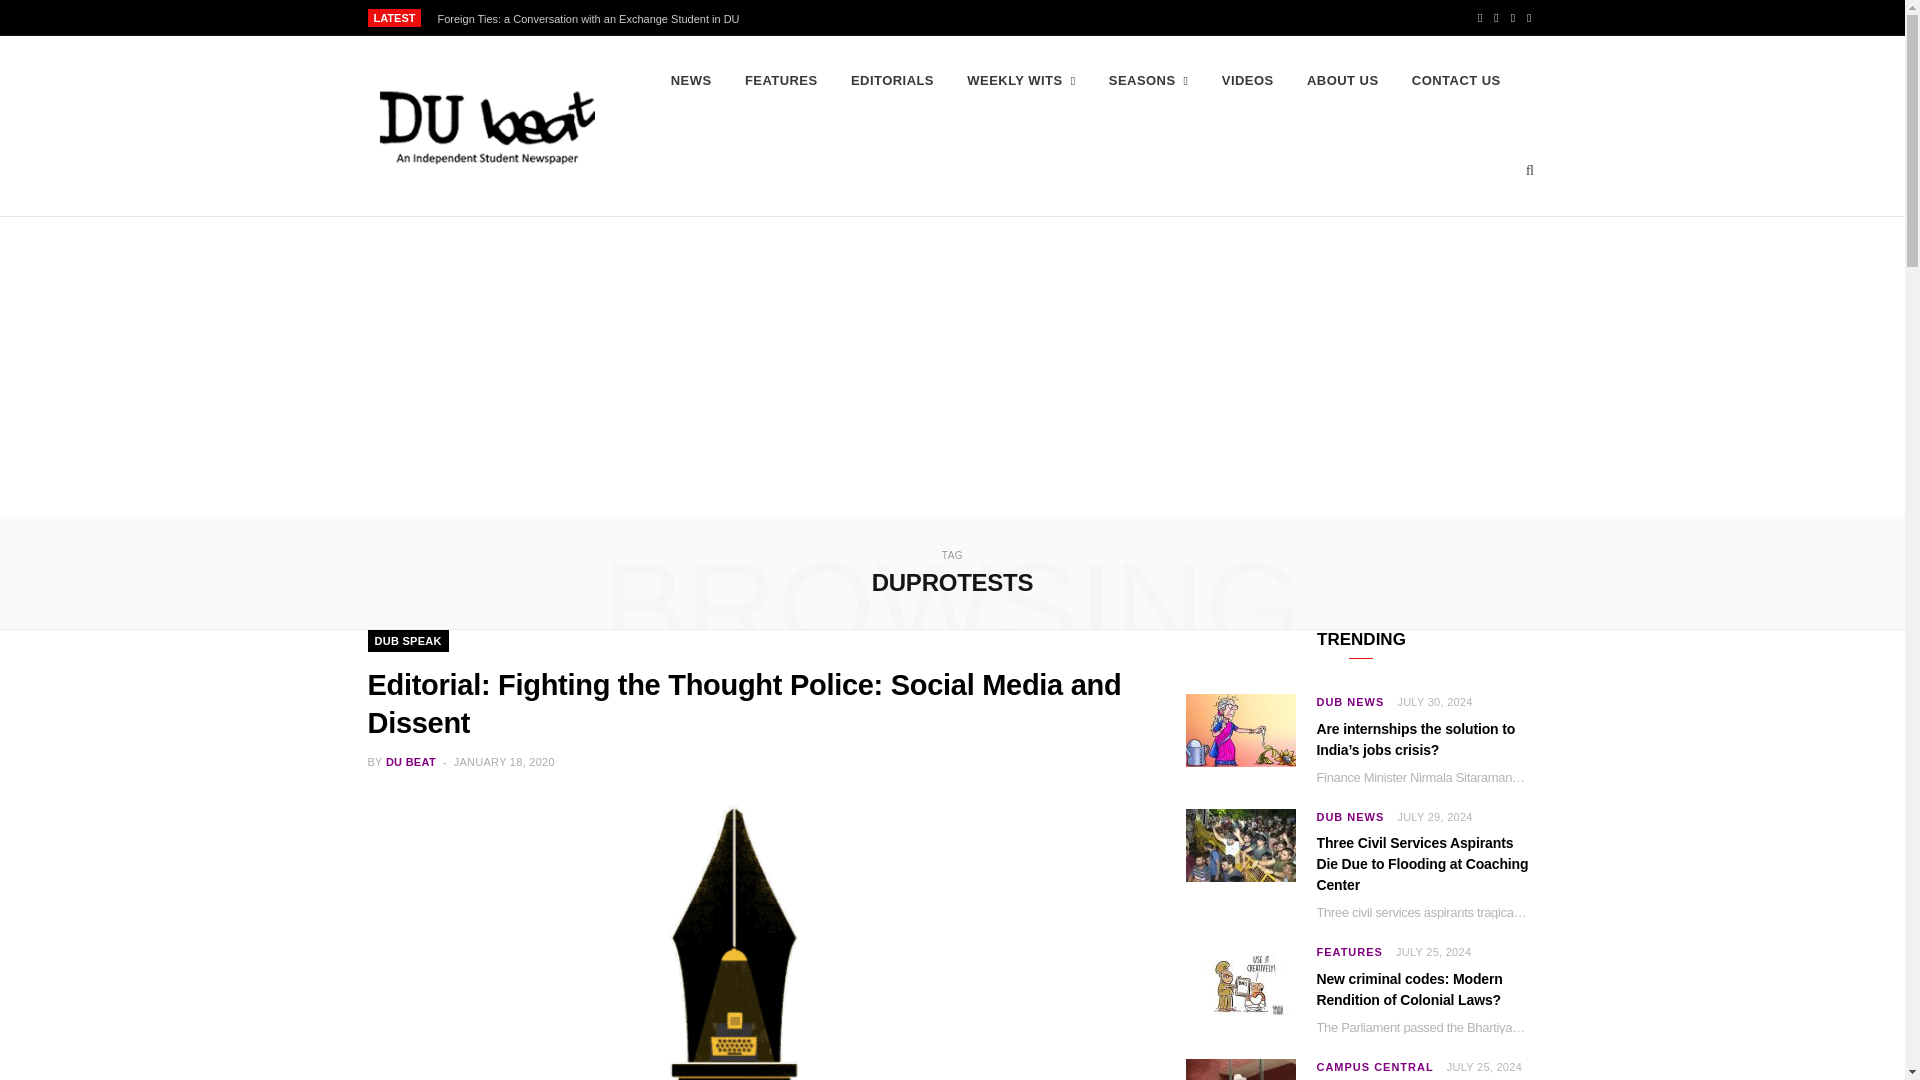 The image size is (1920, 1080). I want to click on EDITORIALS, so click(892, 80).